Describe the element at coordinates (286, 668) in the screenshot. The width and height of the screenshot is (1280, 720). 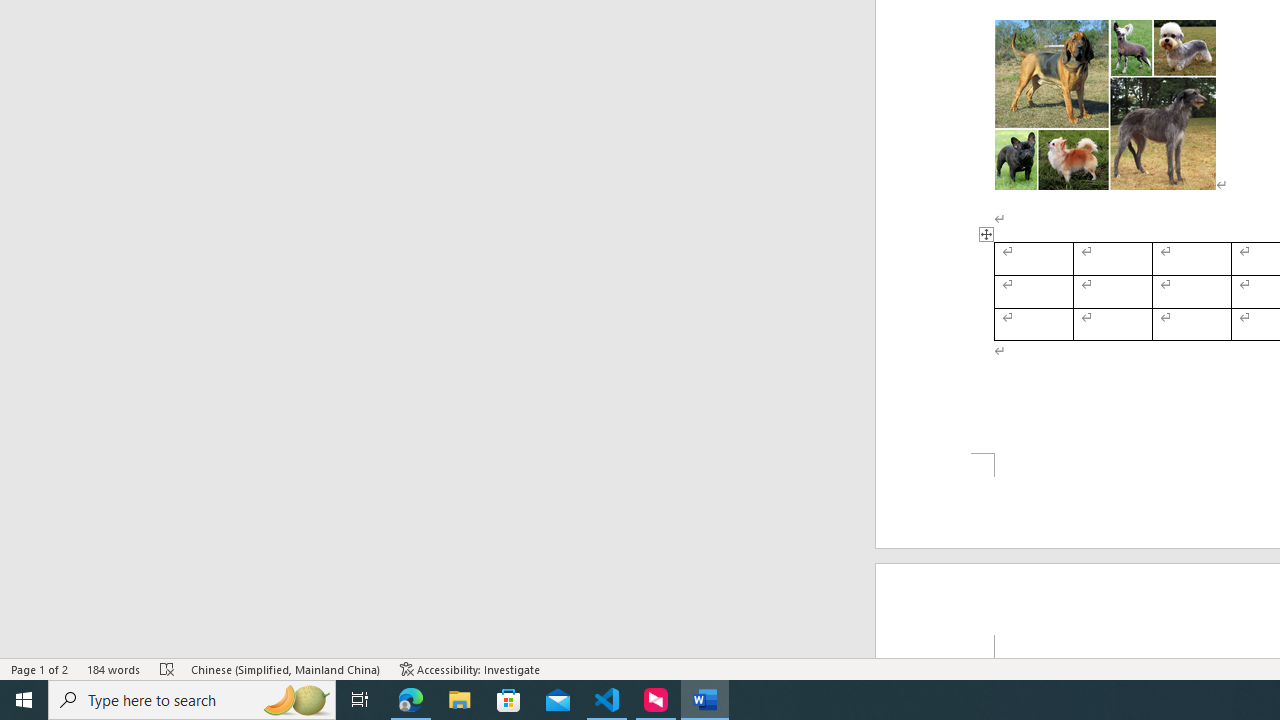
I see `Language Chinese (Simplified, Mainland China)` at that location.